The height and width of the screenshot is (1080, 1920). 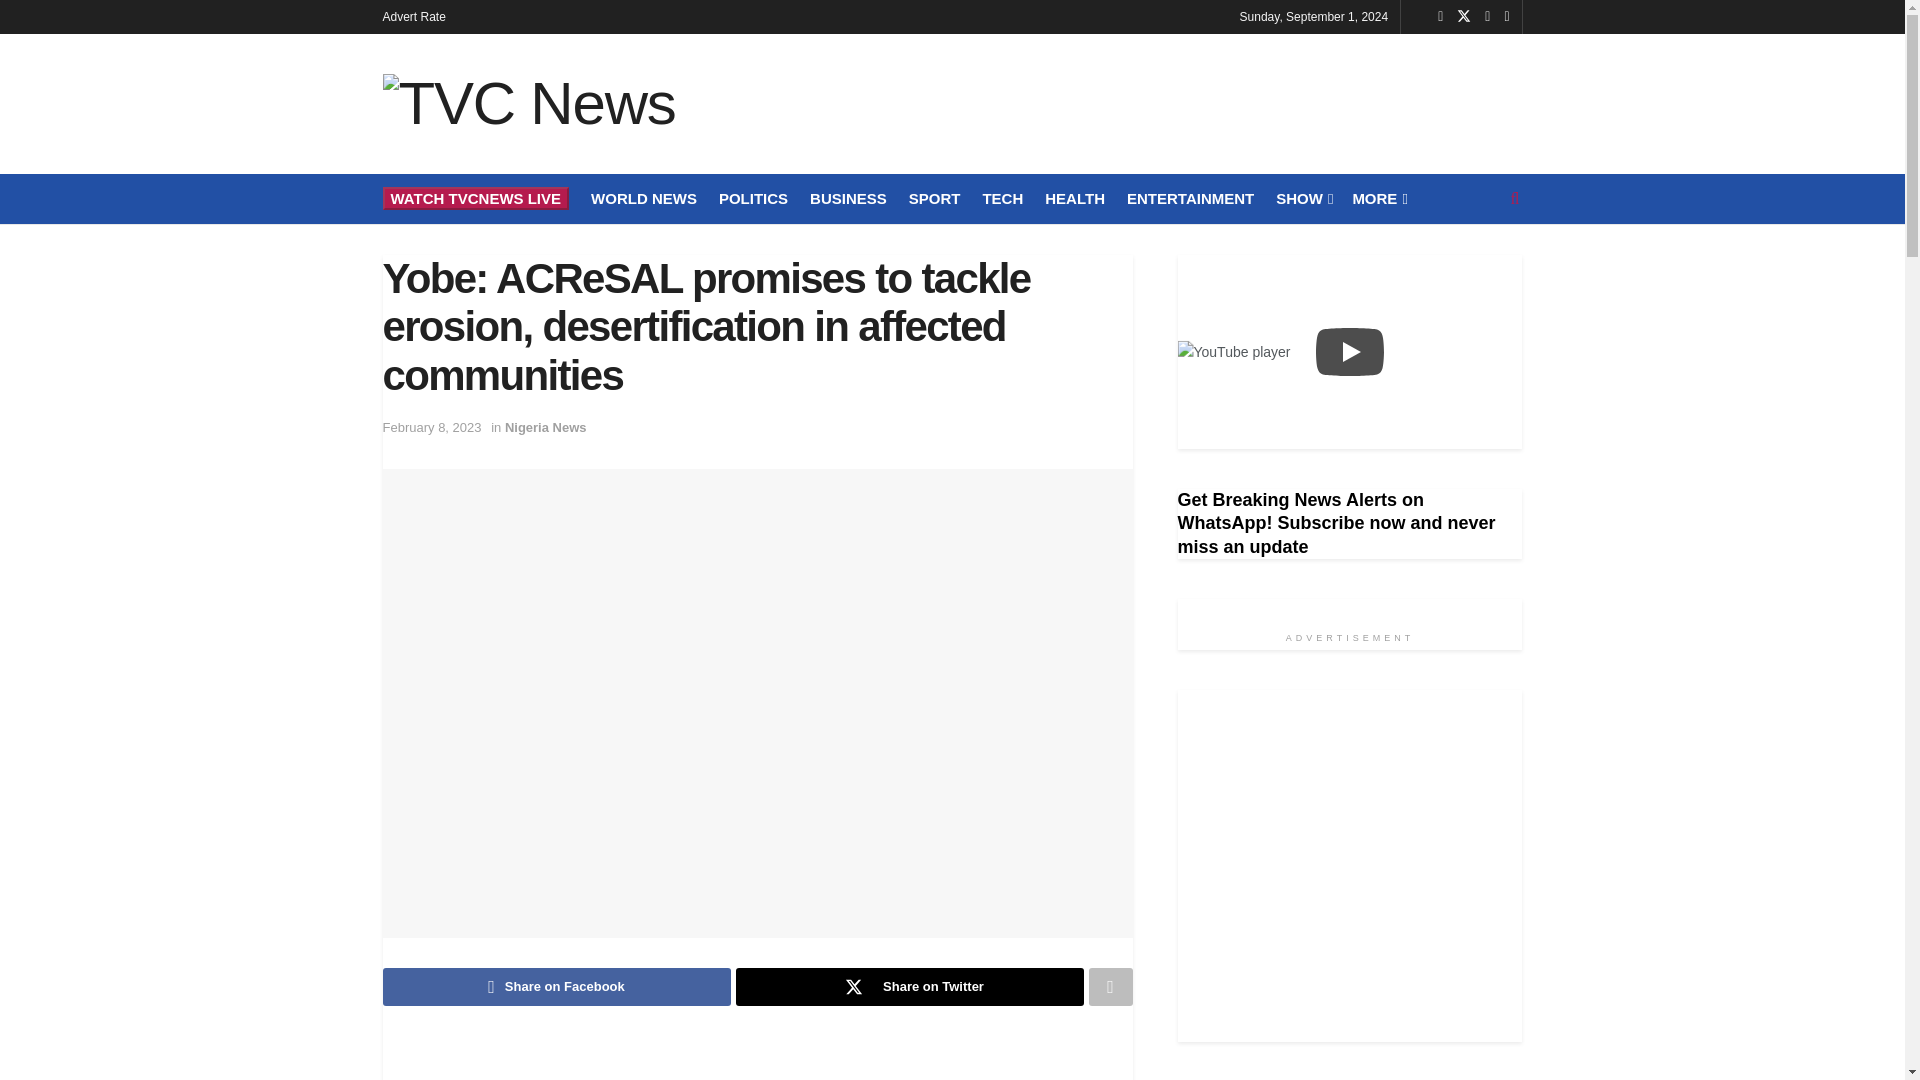 What do you see at coordinates (475, 198) in the screenshot?
I see `WATCH TVCNEWS LIVE` at bounding box center [475, 198].